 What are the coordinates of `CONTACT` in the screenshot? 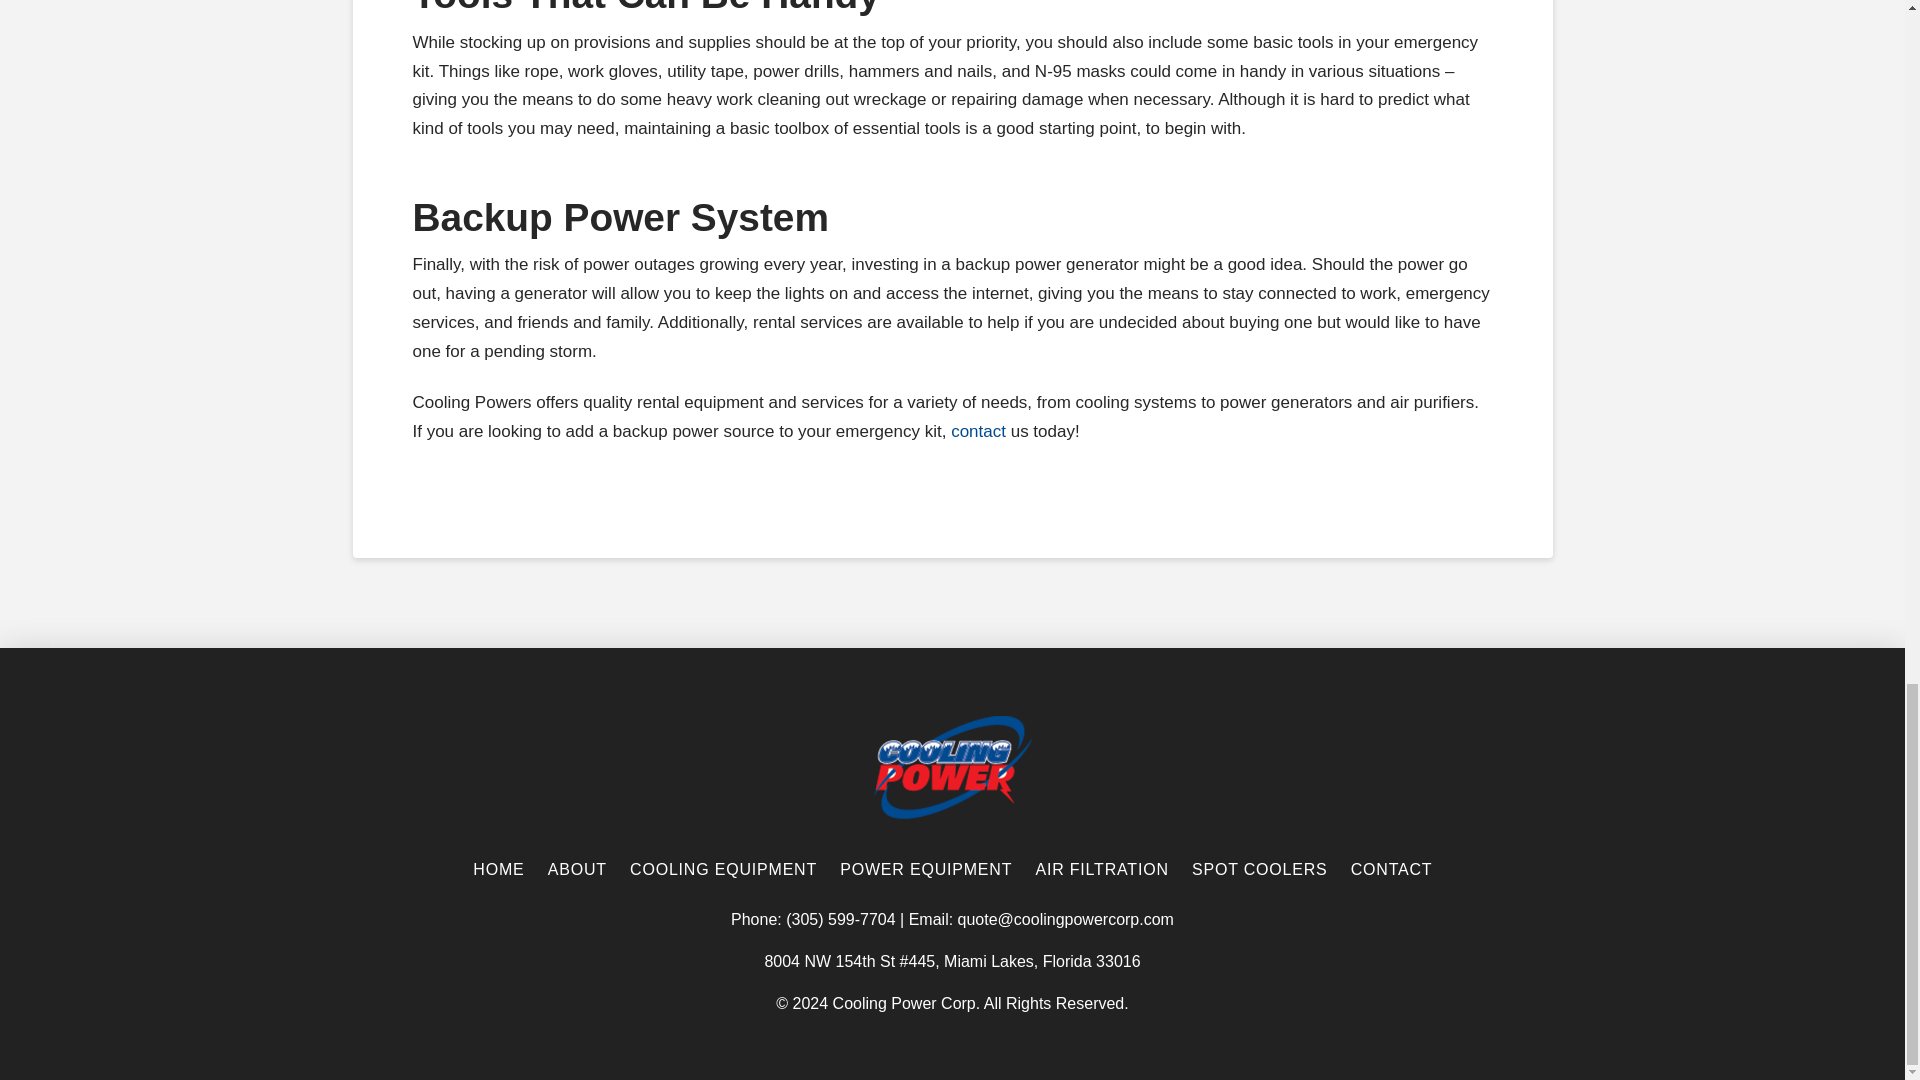 It's located at (1390, 869).